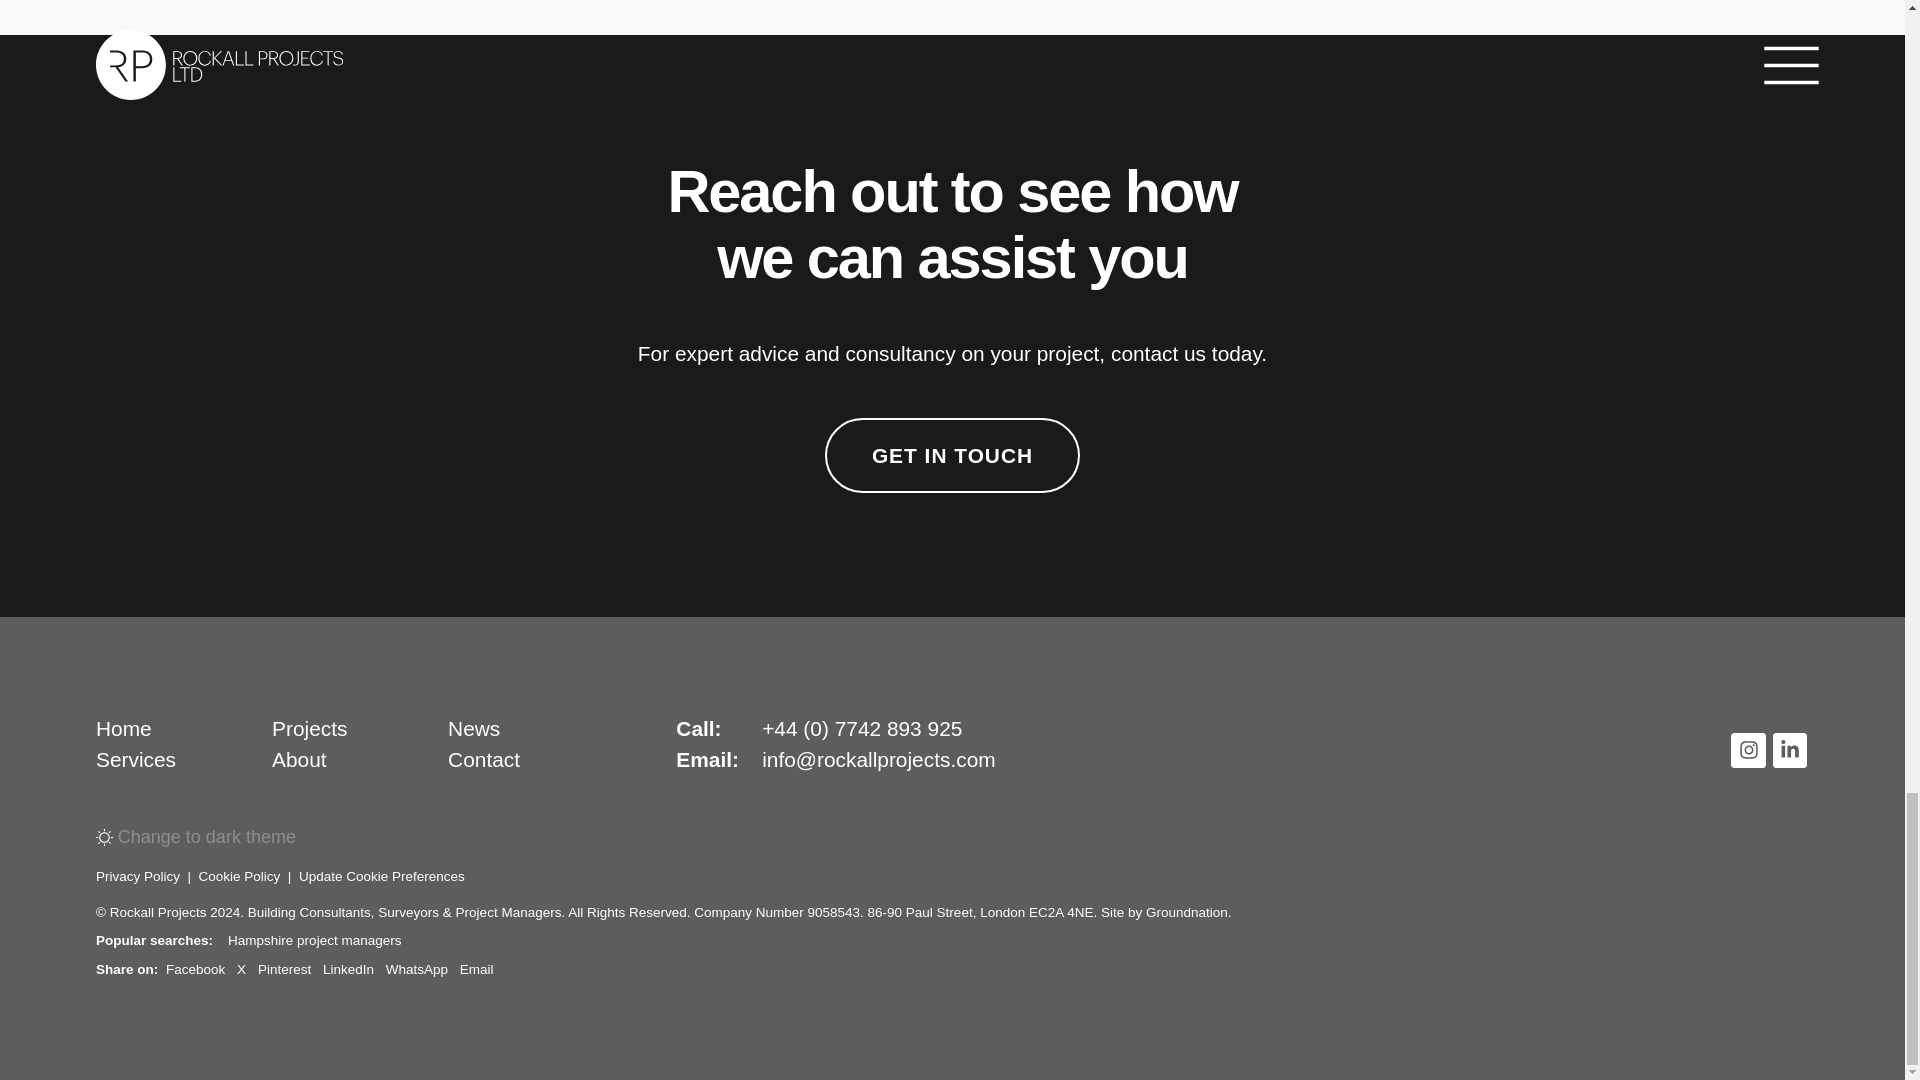 The image size is (1920, 1080). Describe the element at coordinates (416, 968) in the screenshot. I see `WhatsApp` at that location.